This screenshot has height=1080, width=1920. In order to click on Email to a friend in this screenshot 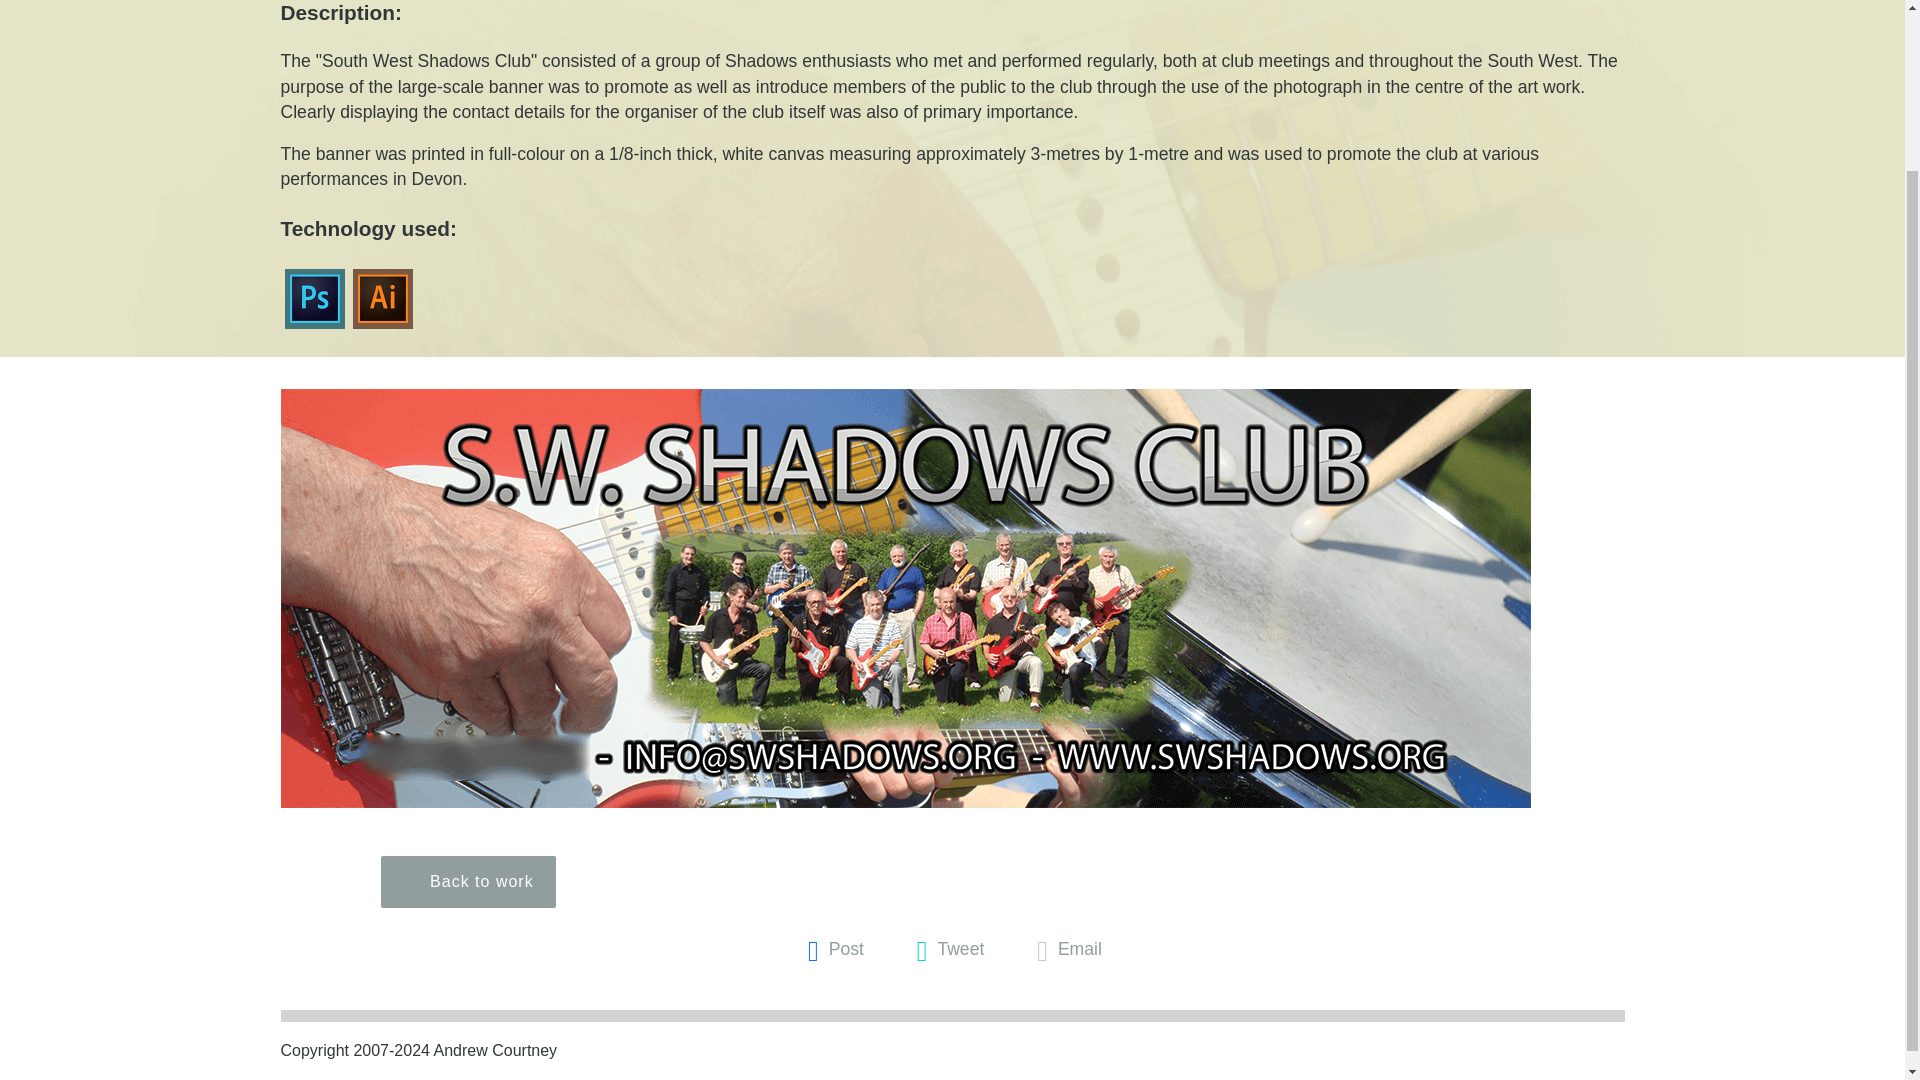, I will do `click(1066, 951)`.